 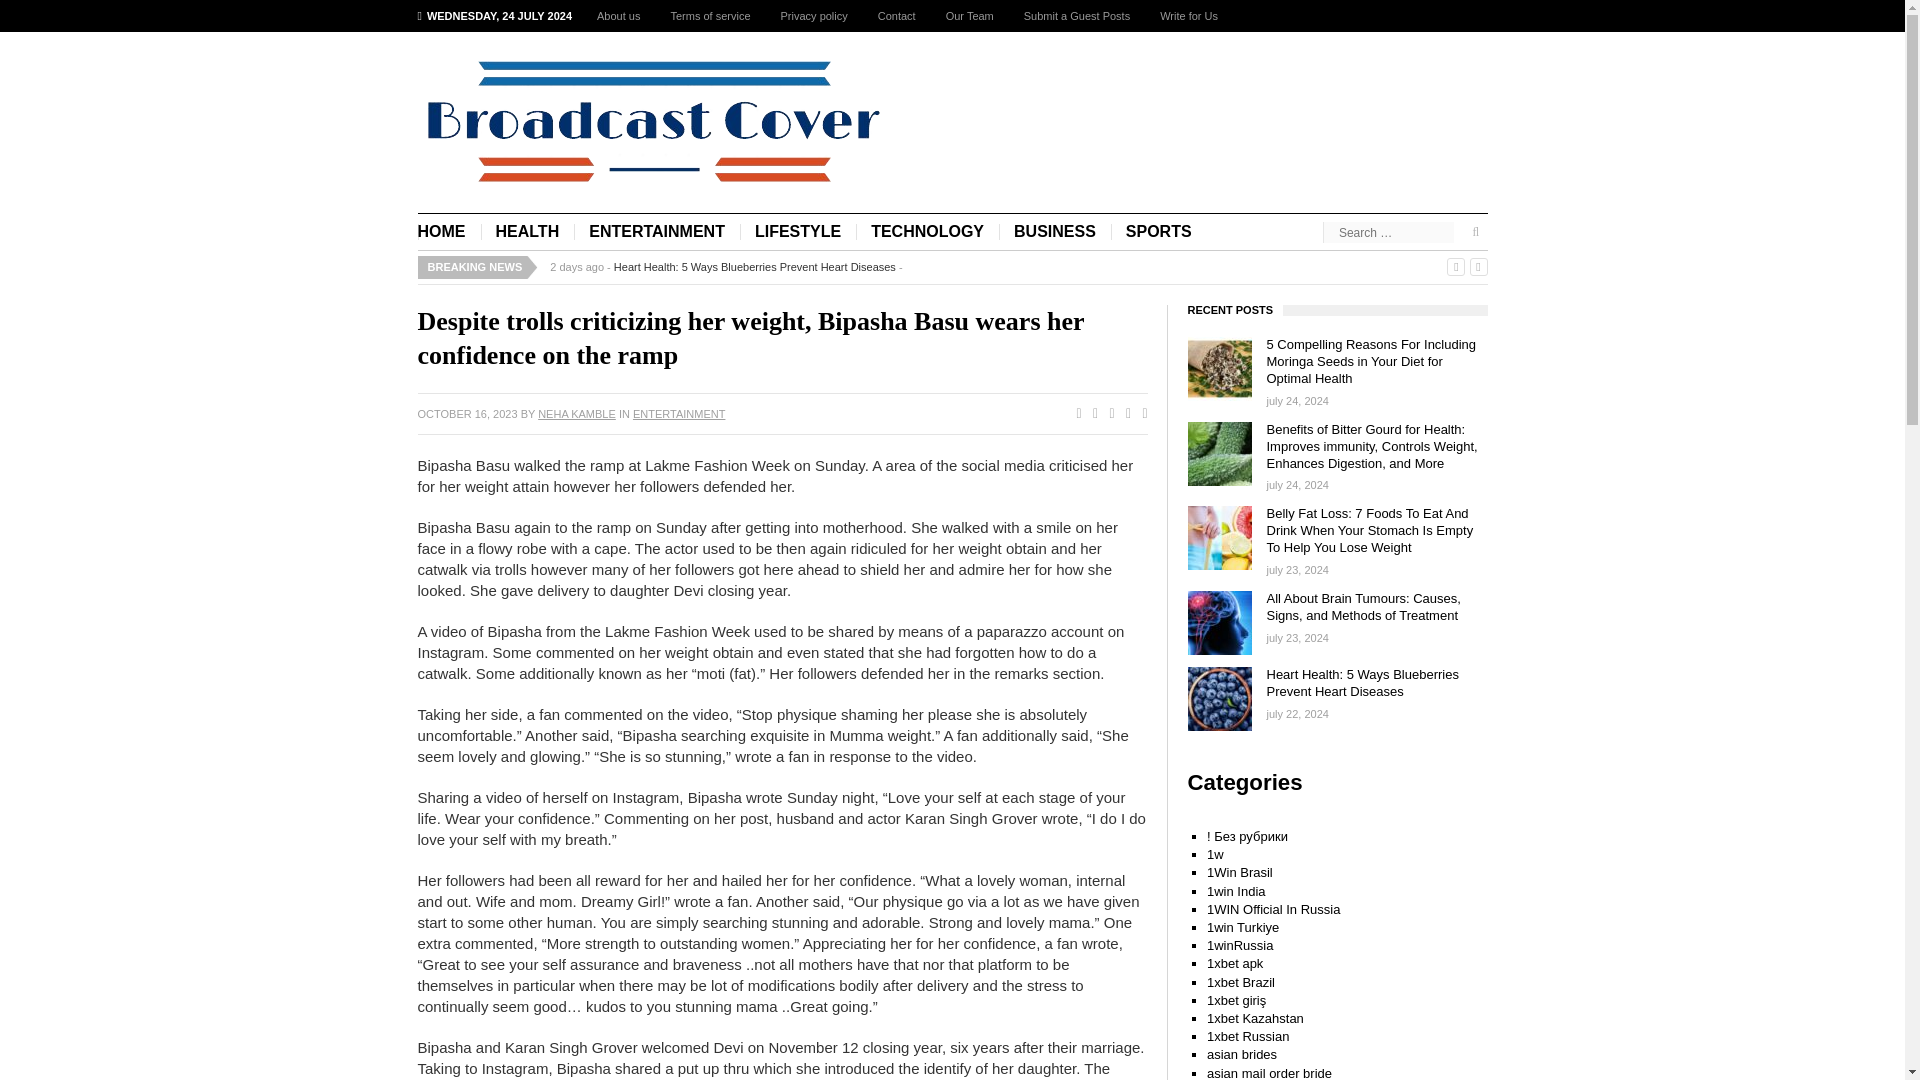 I want to click on ENTERTAINMENT, so click(x=679, y=414).